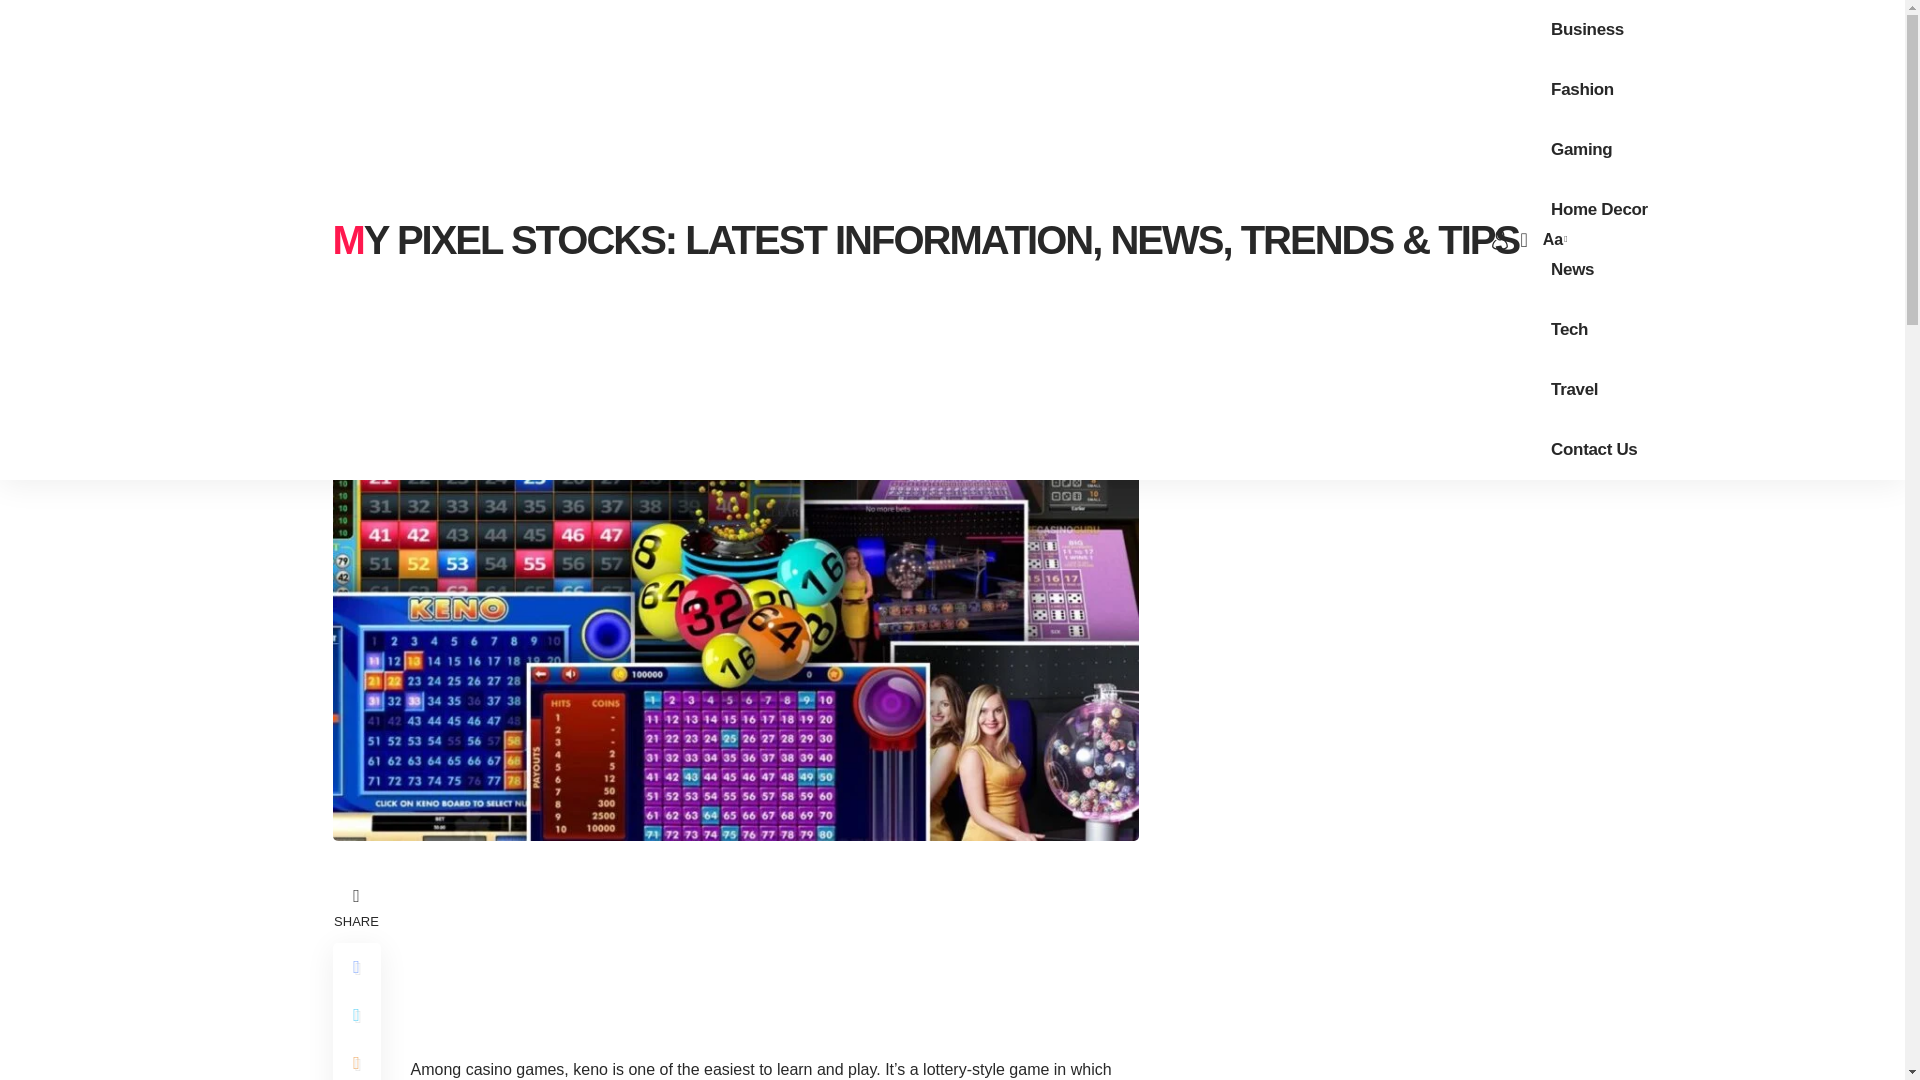 This screenshot has width=1920, height=1080. What do you see at coordinates (1569, 330) in the screenshot?
I see `Tech` at bounding box center [1569, 330].